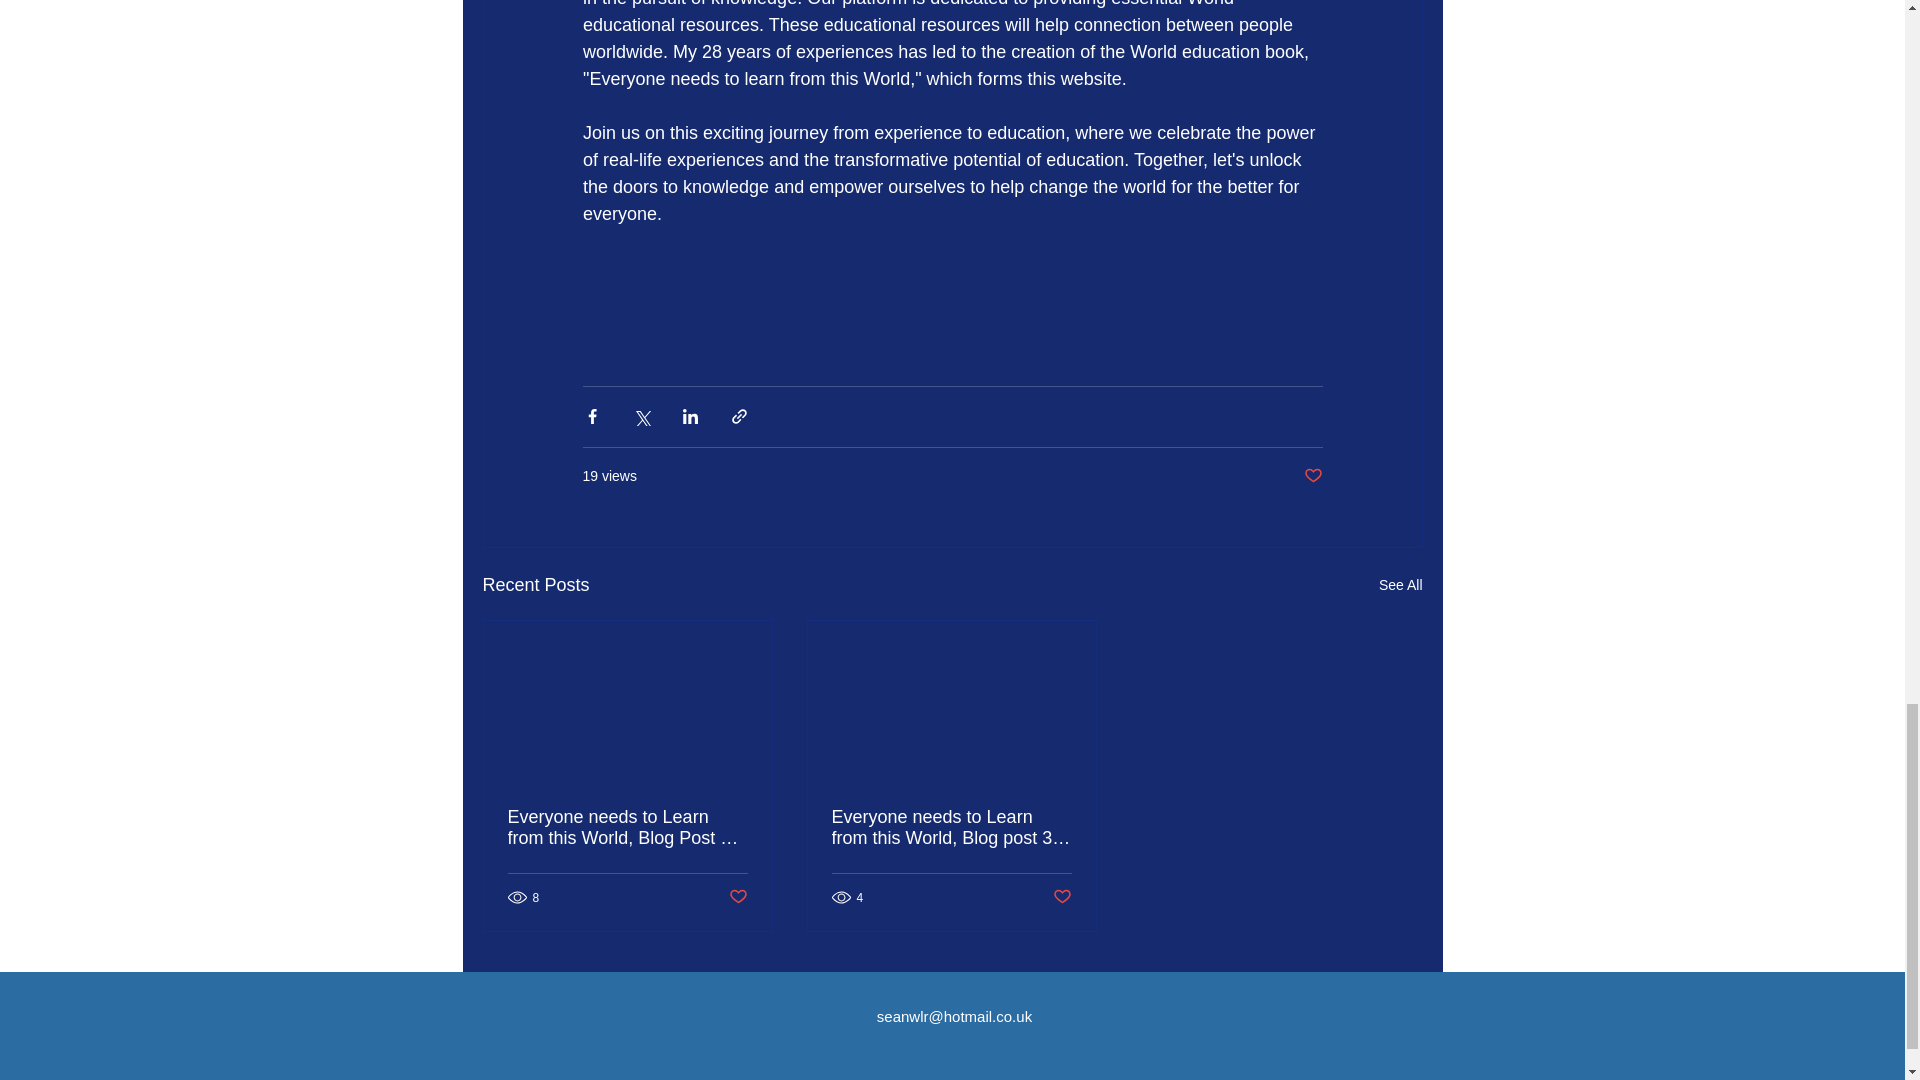 This screenshot has height=1080, width=1920. Describe the element at coordinates (1400, 586) in the screenshot. I see `See All` at that location.